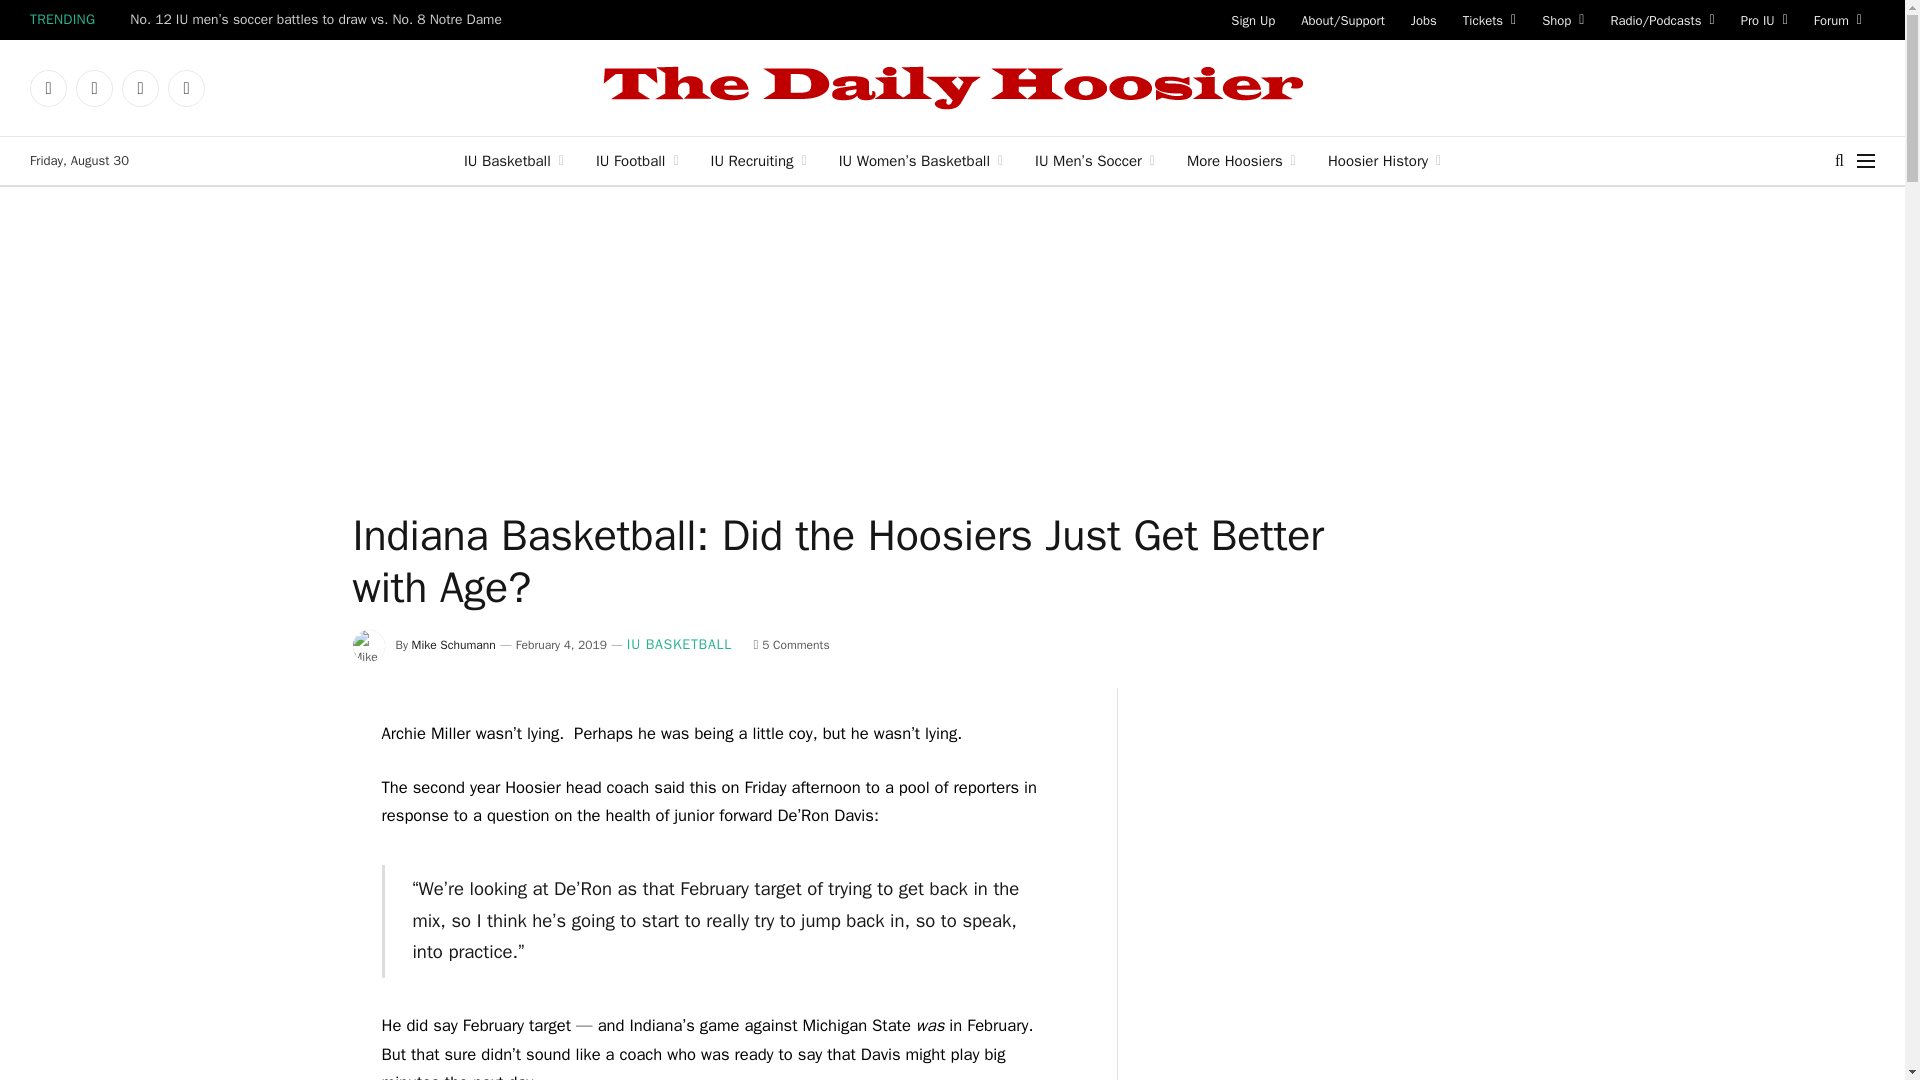 The image size is (1920, 1080). Describe the element at coordinates (513, 160) in the screenshot. I see `IU Basketball` at that location.